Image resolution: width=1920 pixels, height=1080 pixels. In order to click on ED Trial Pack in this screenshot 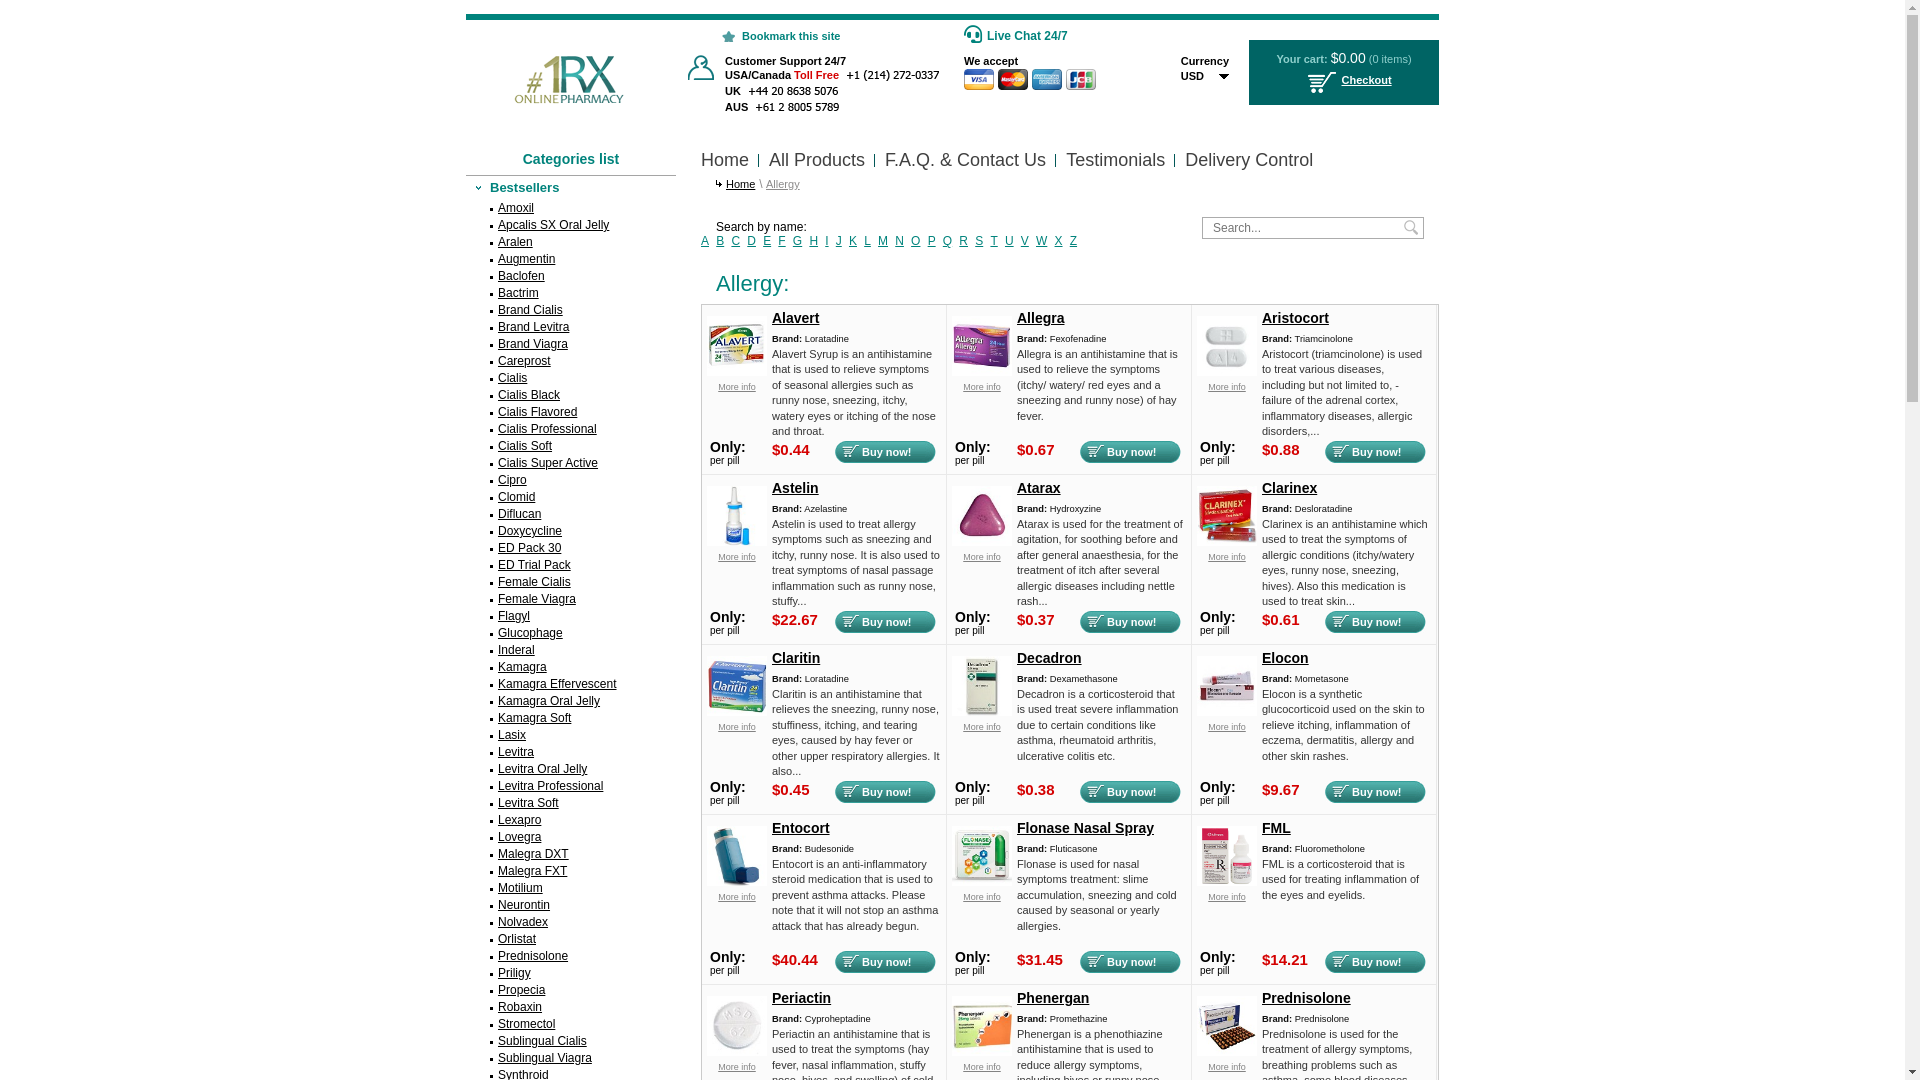, I will do `click(571, 566)`.